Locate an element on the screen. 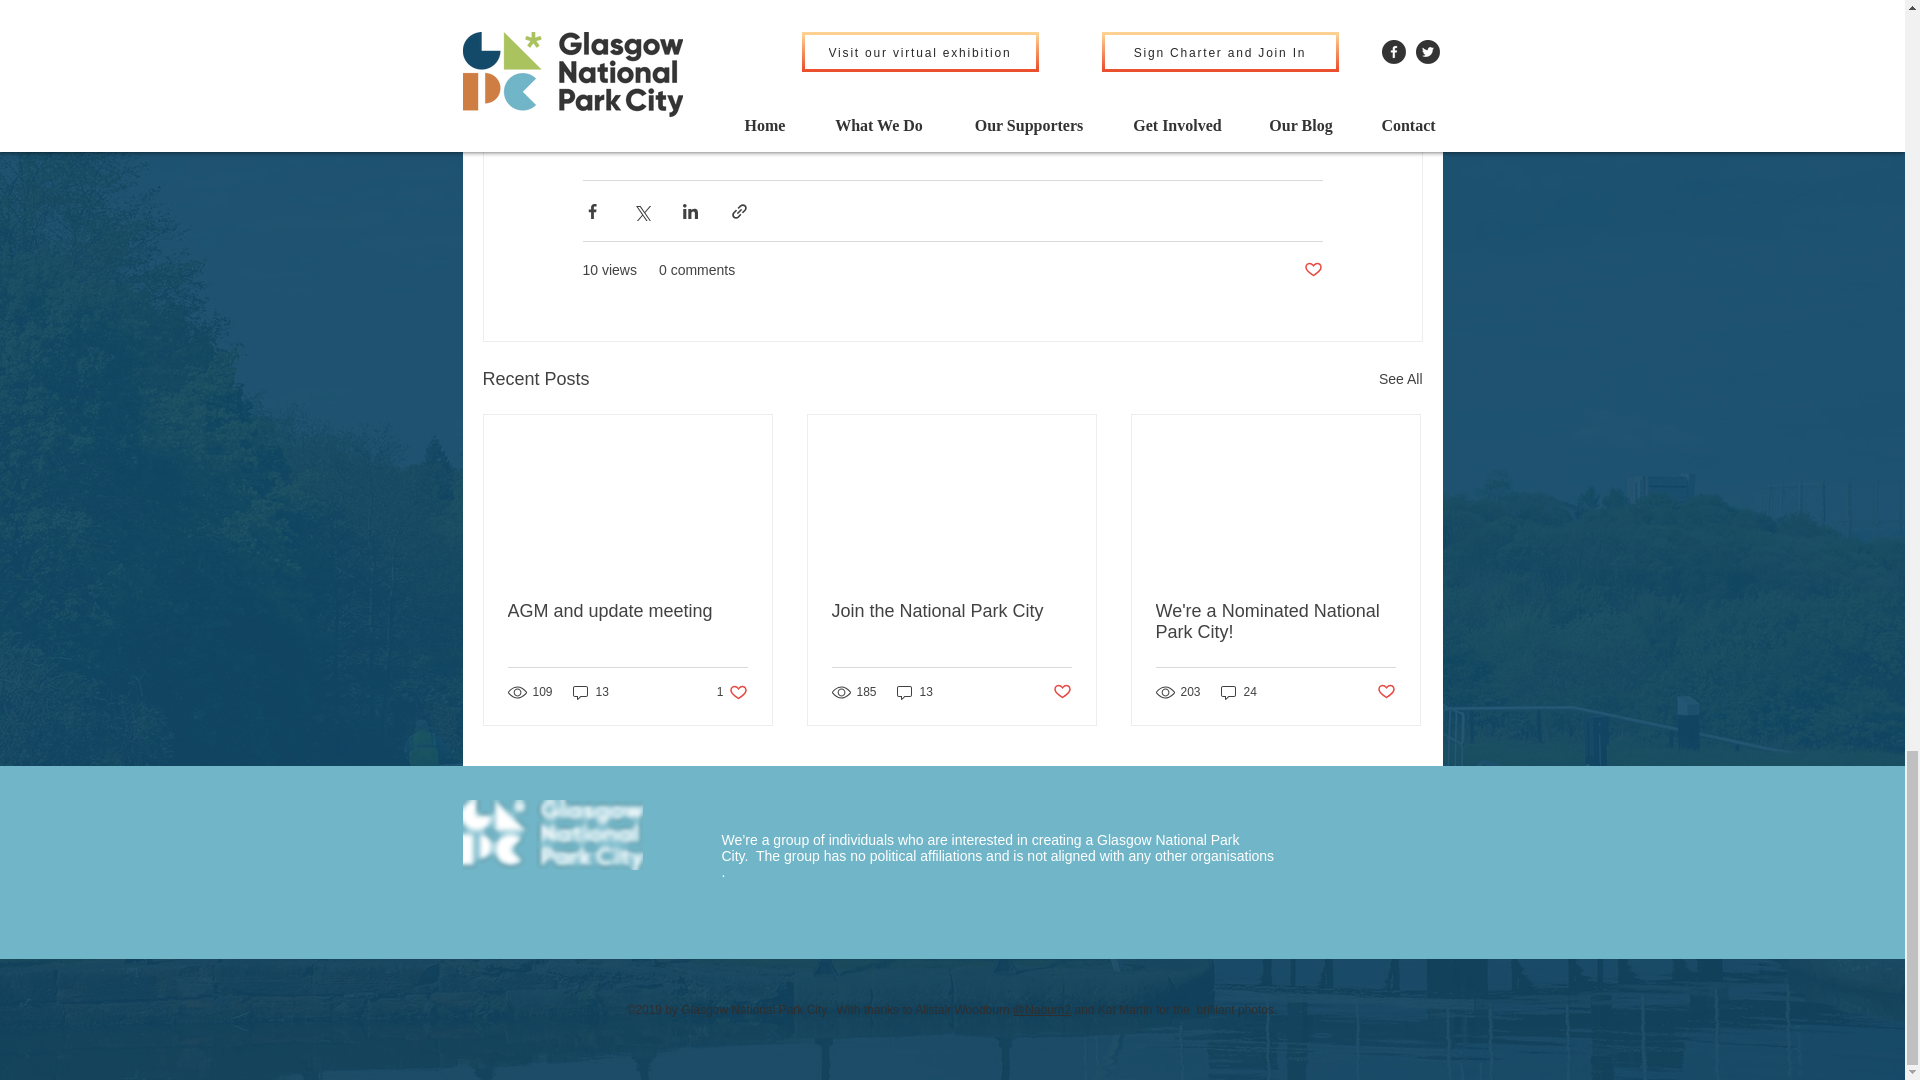 The image size is (1920, 1080). 13 is located at coordinates (590, 692).